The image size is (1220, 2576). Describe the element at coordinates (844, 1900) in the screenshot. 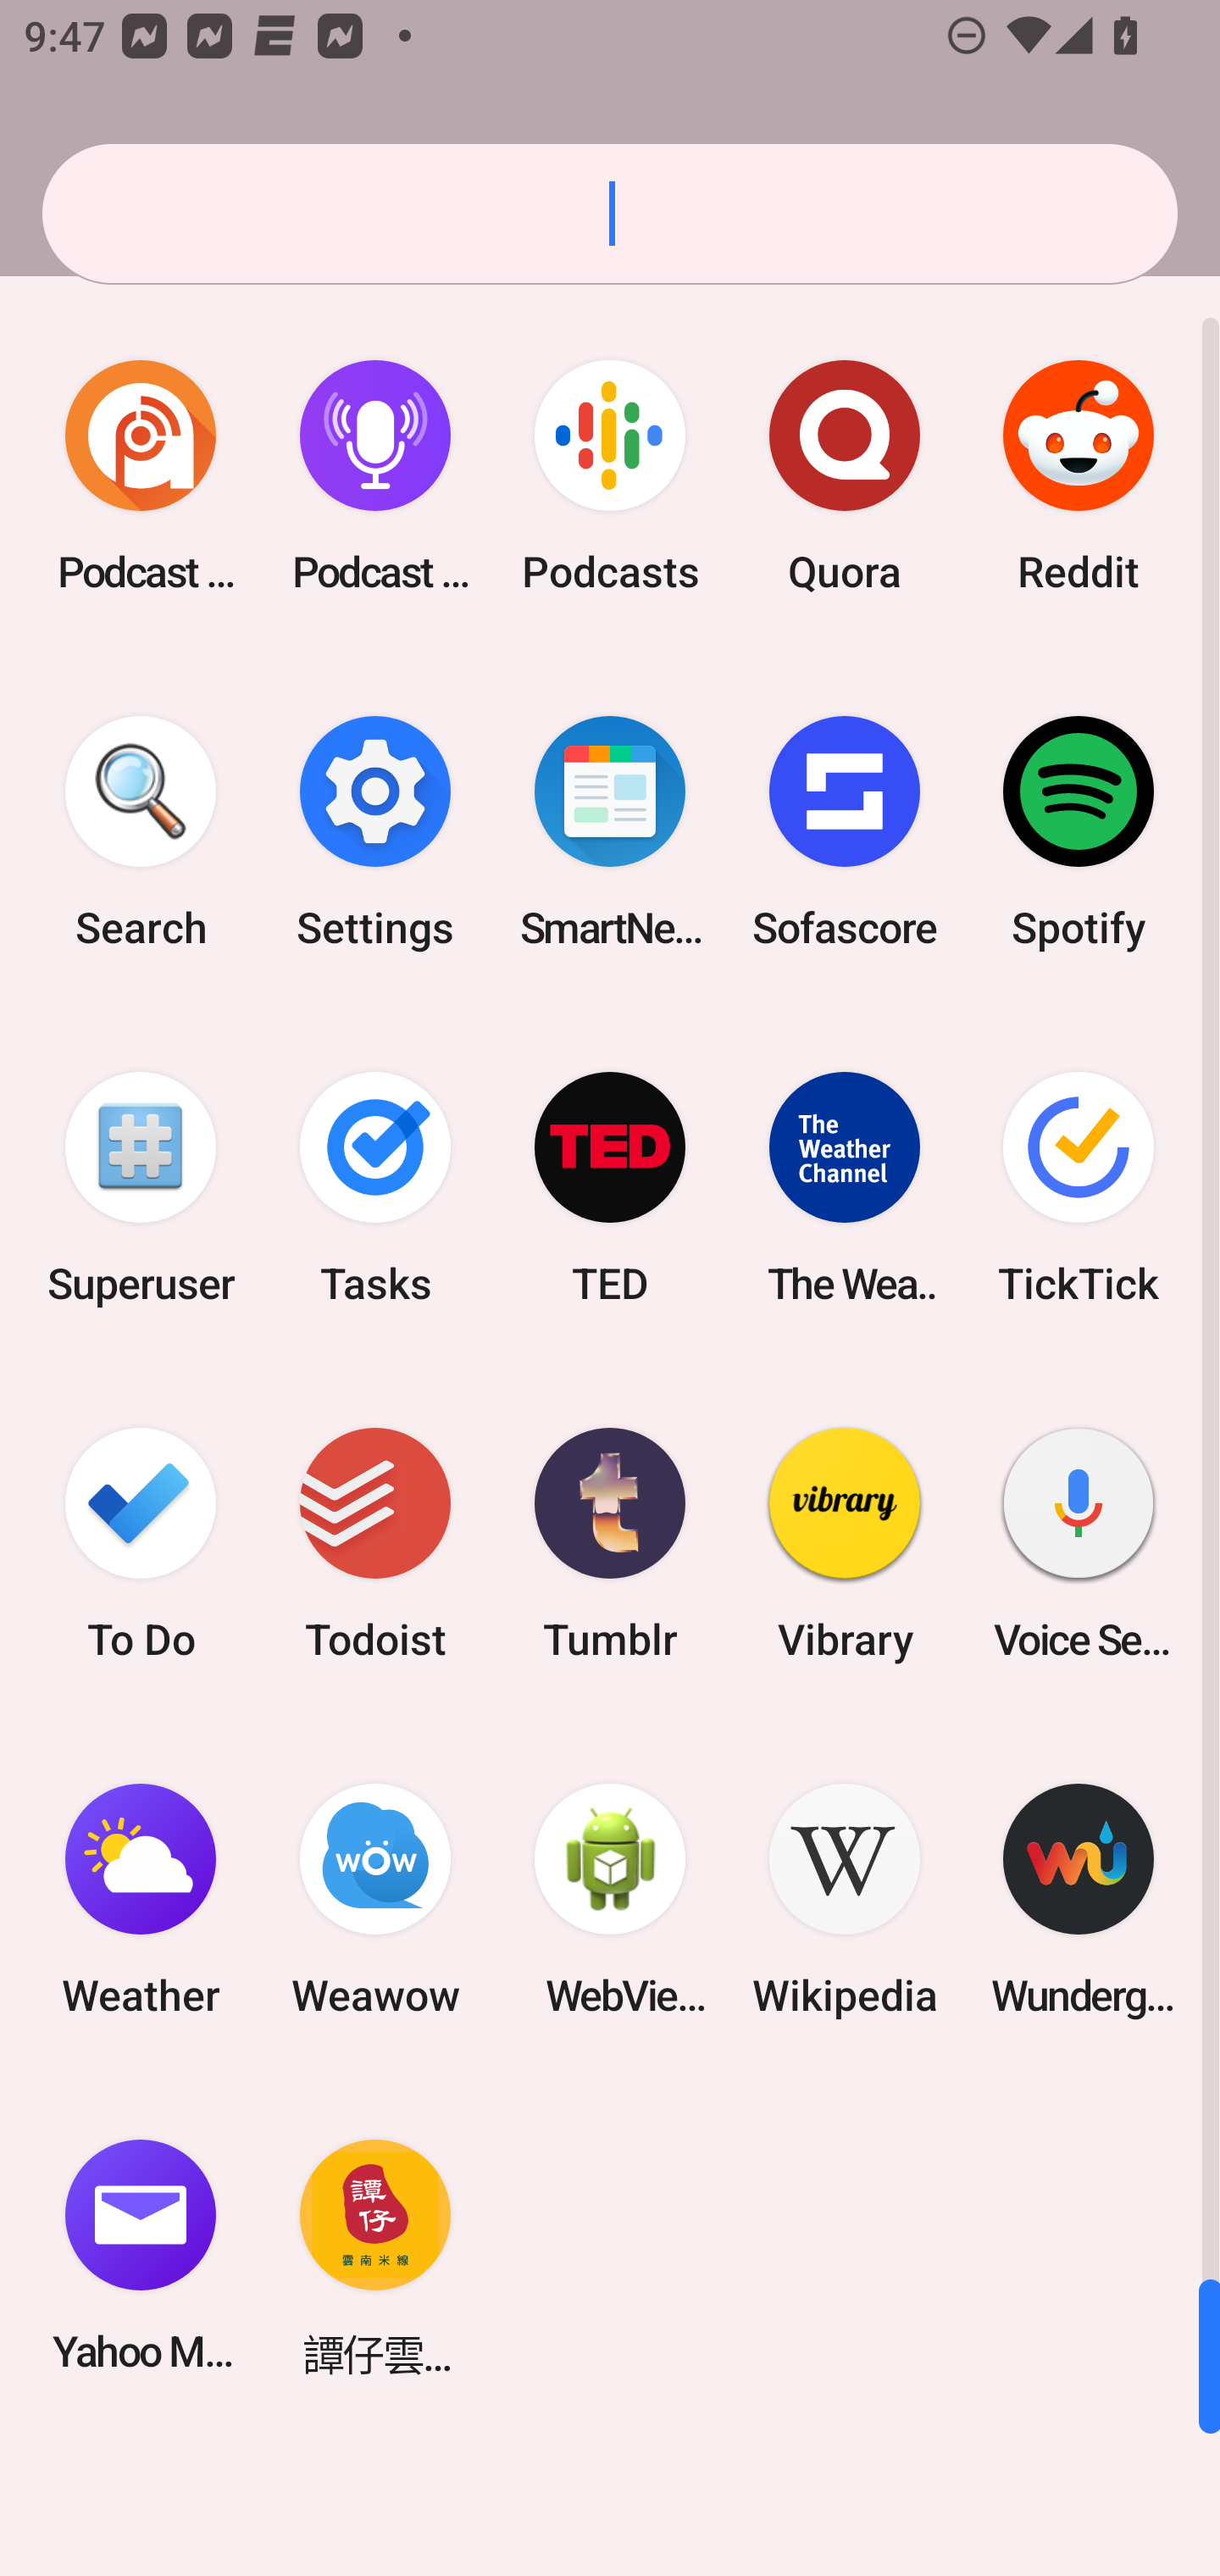

I see `Wikipedia` at that location.